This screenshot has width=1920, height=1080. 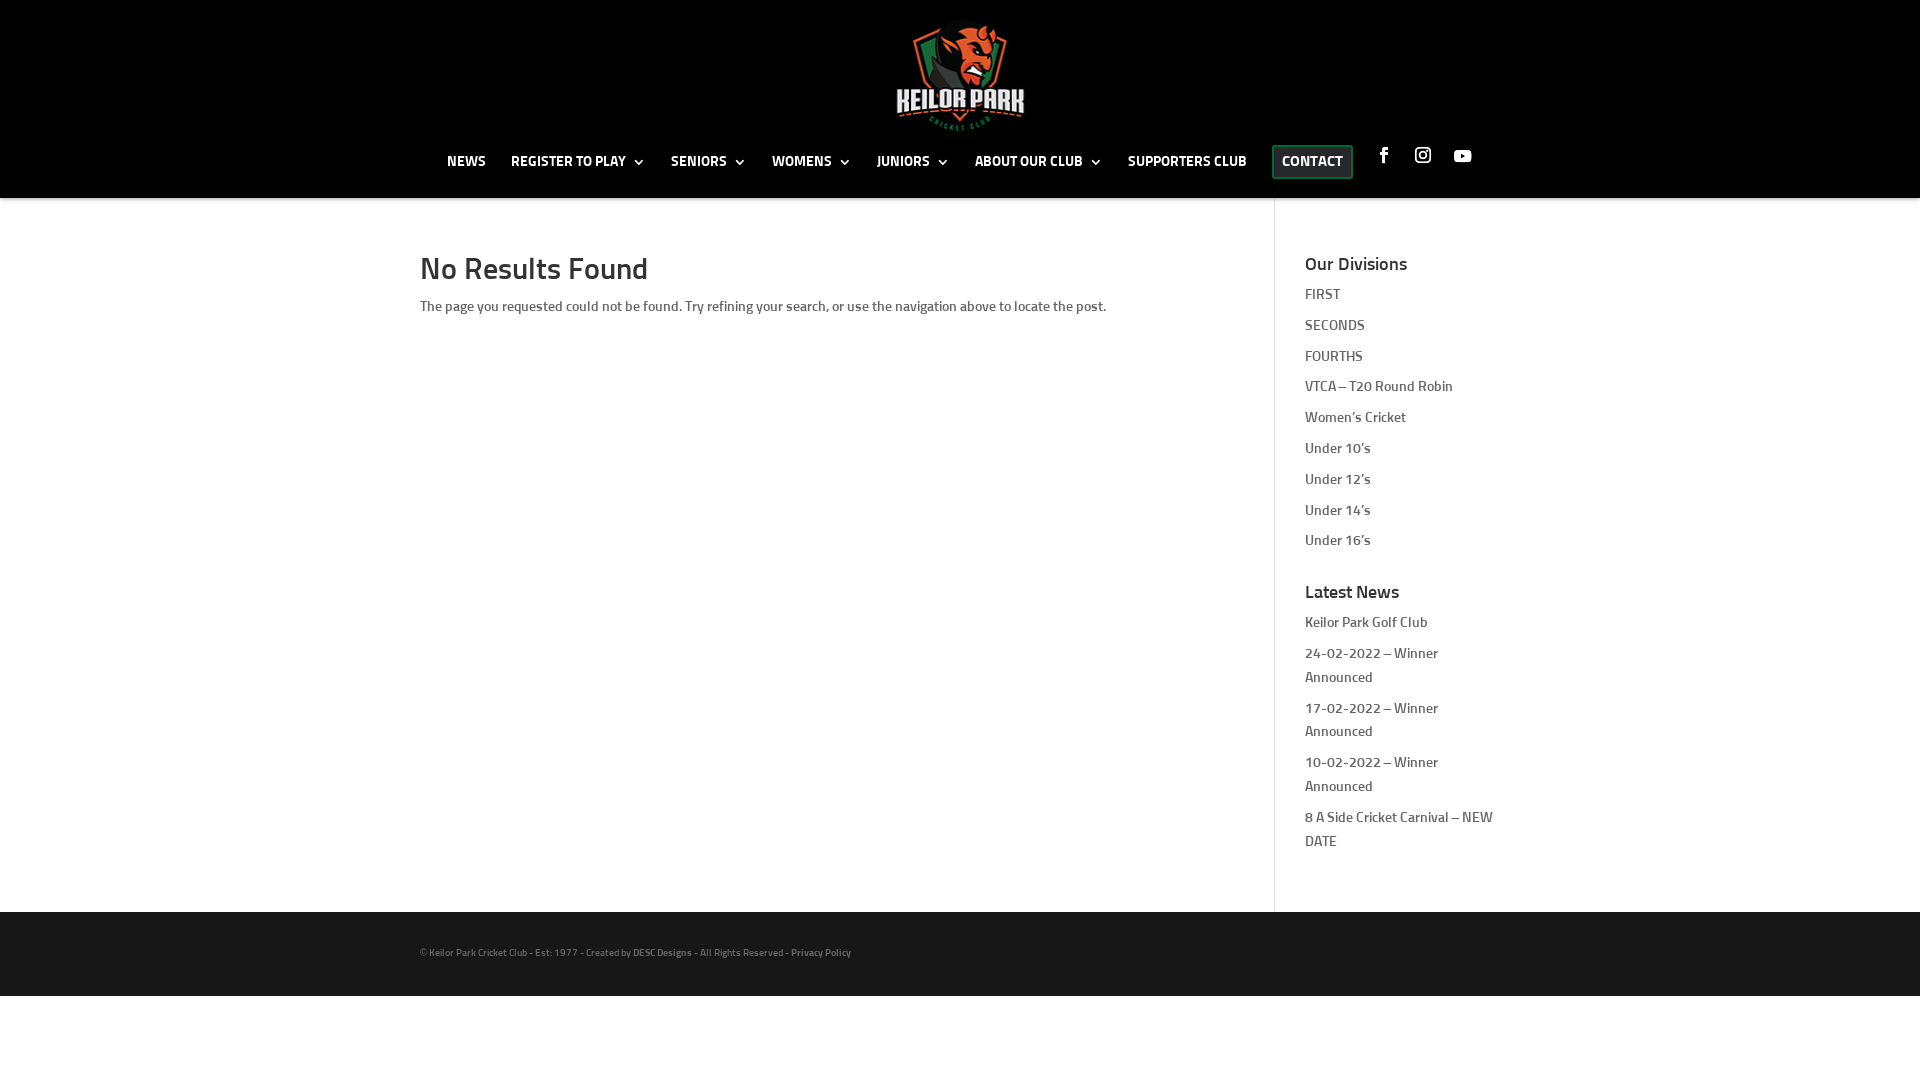 I want to click on SUPPORTERS CLUB, so click(x=1188, y=176).